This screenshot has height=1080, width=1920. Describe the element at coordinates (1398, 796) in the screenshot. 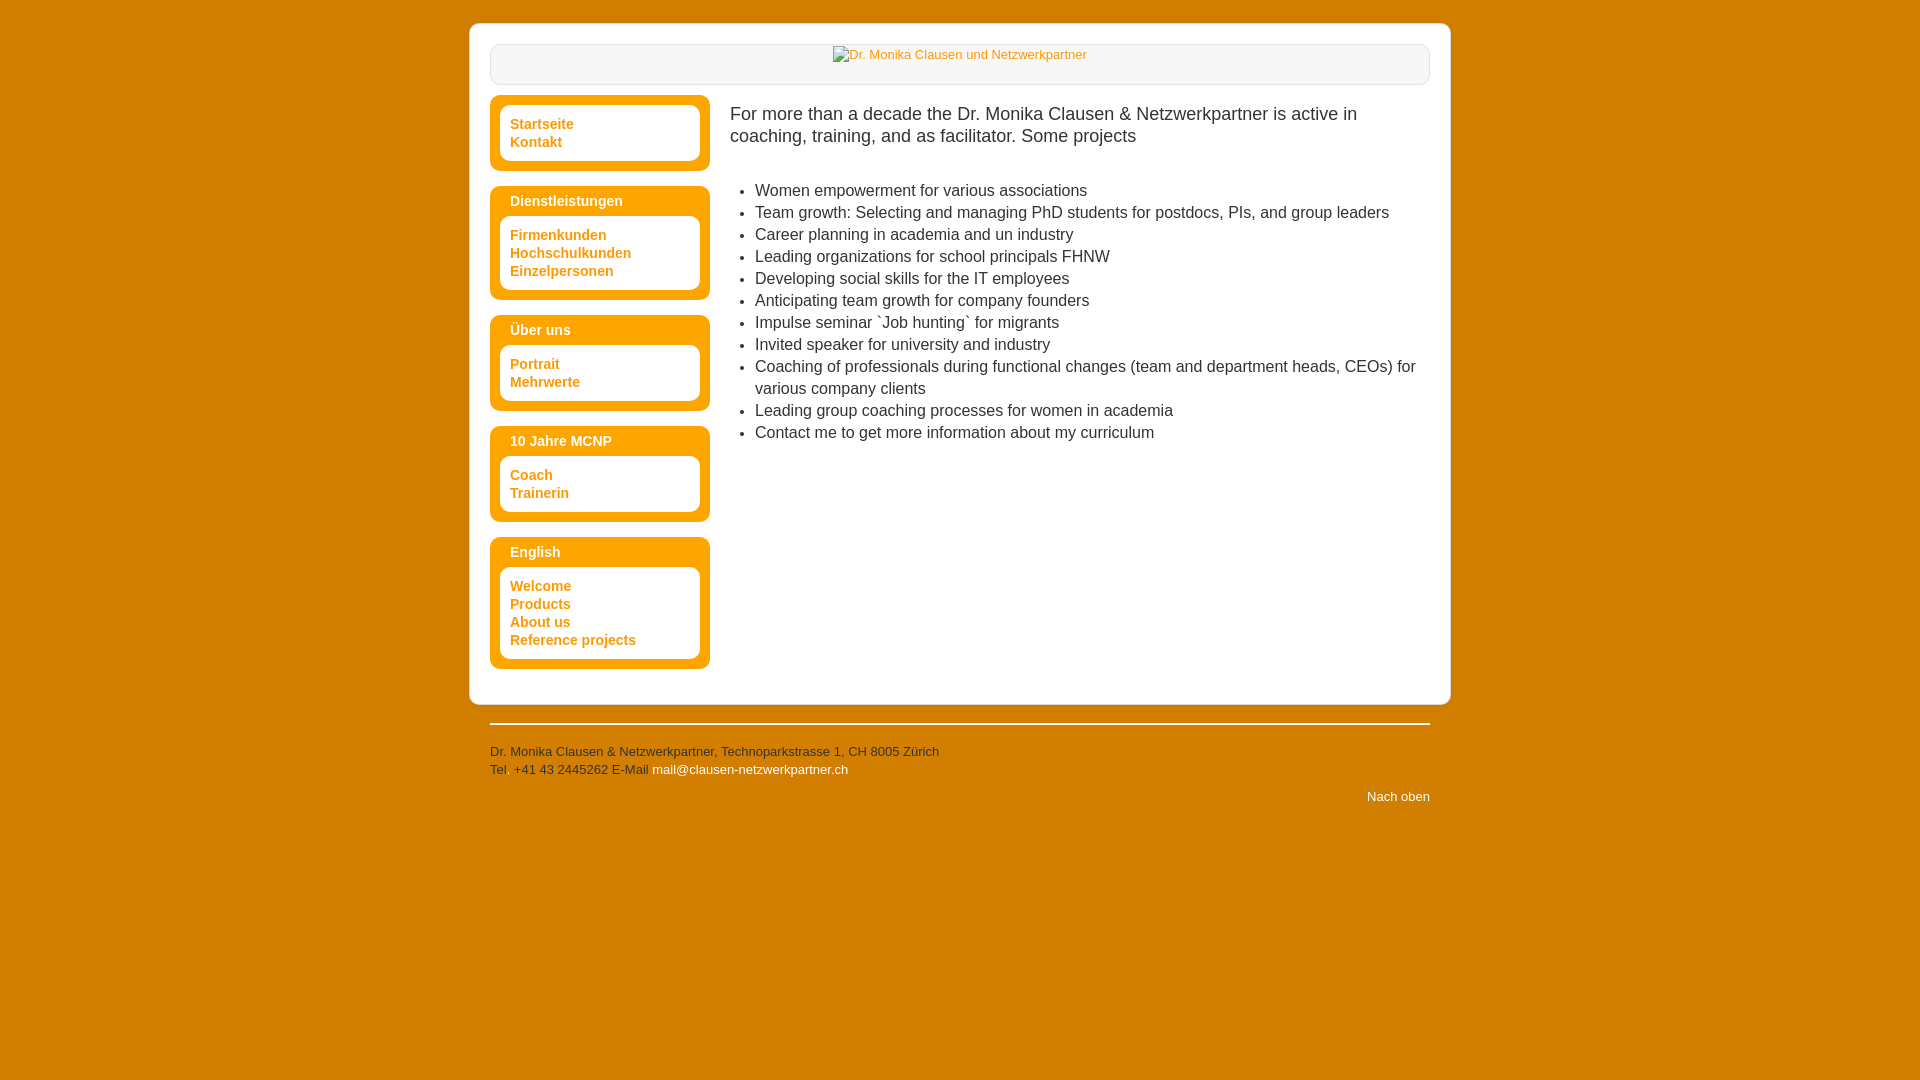

I see `Nach oben` at that location.